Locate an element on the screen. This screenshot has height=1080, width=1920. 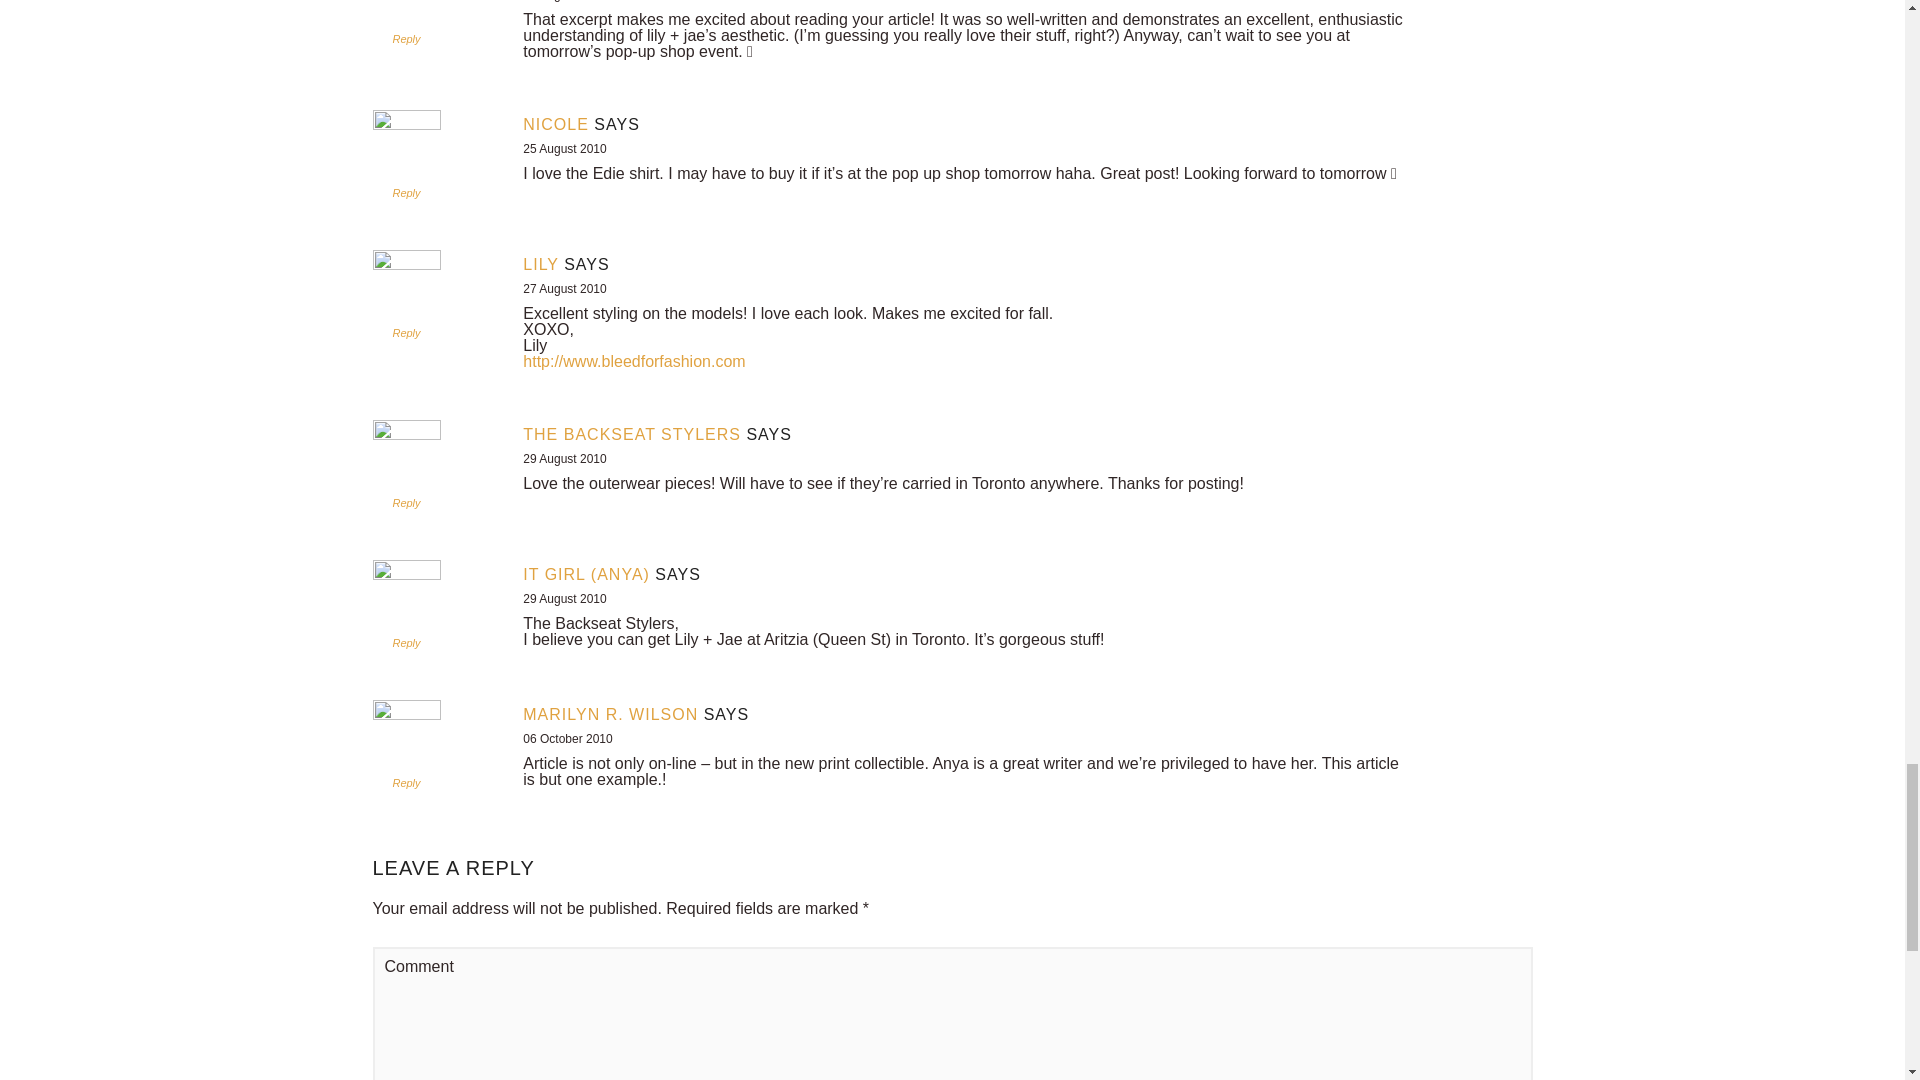
Reply is located at coordinates (406, 192).